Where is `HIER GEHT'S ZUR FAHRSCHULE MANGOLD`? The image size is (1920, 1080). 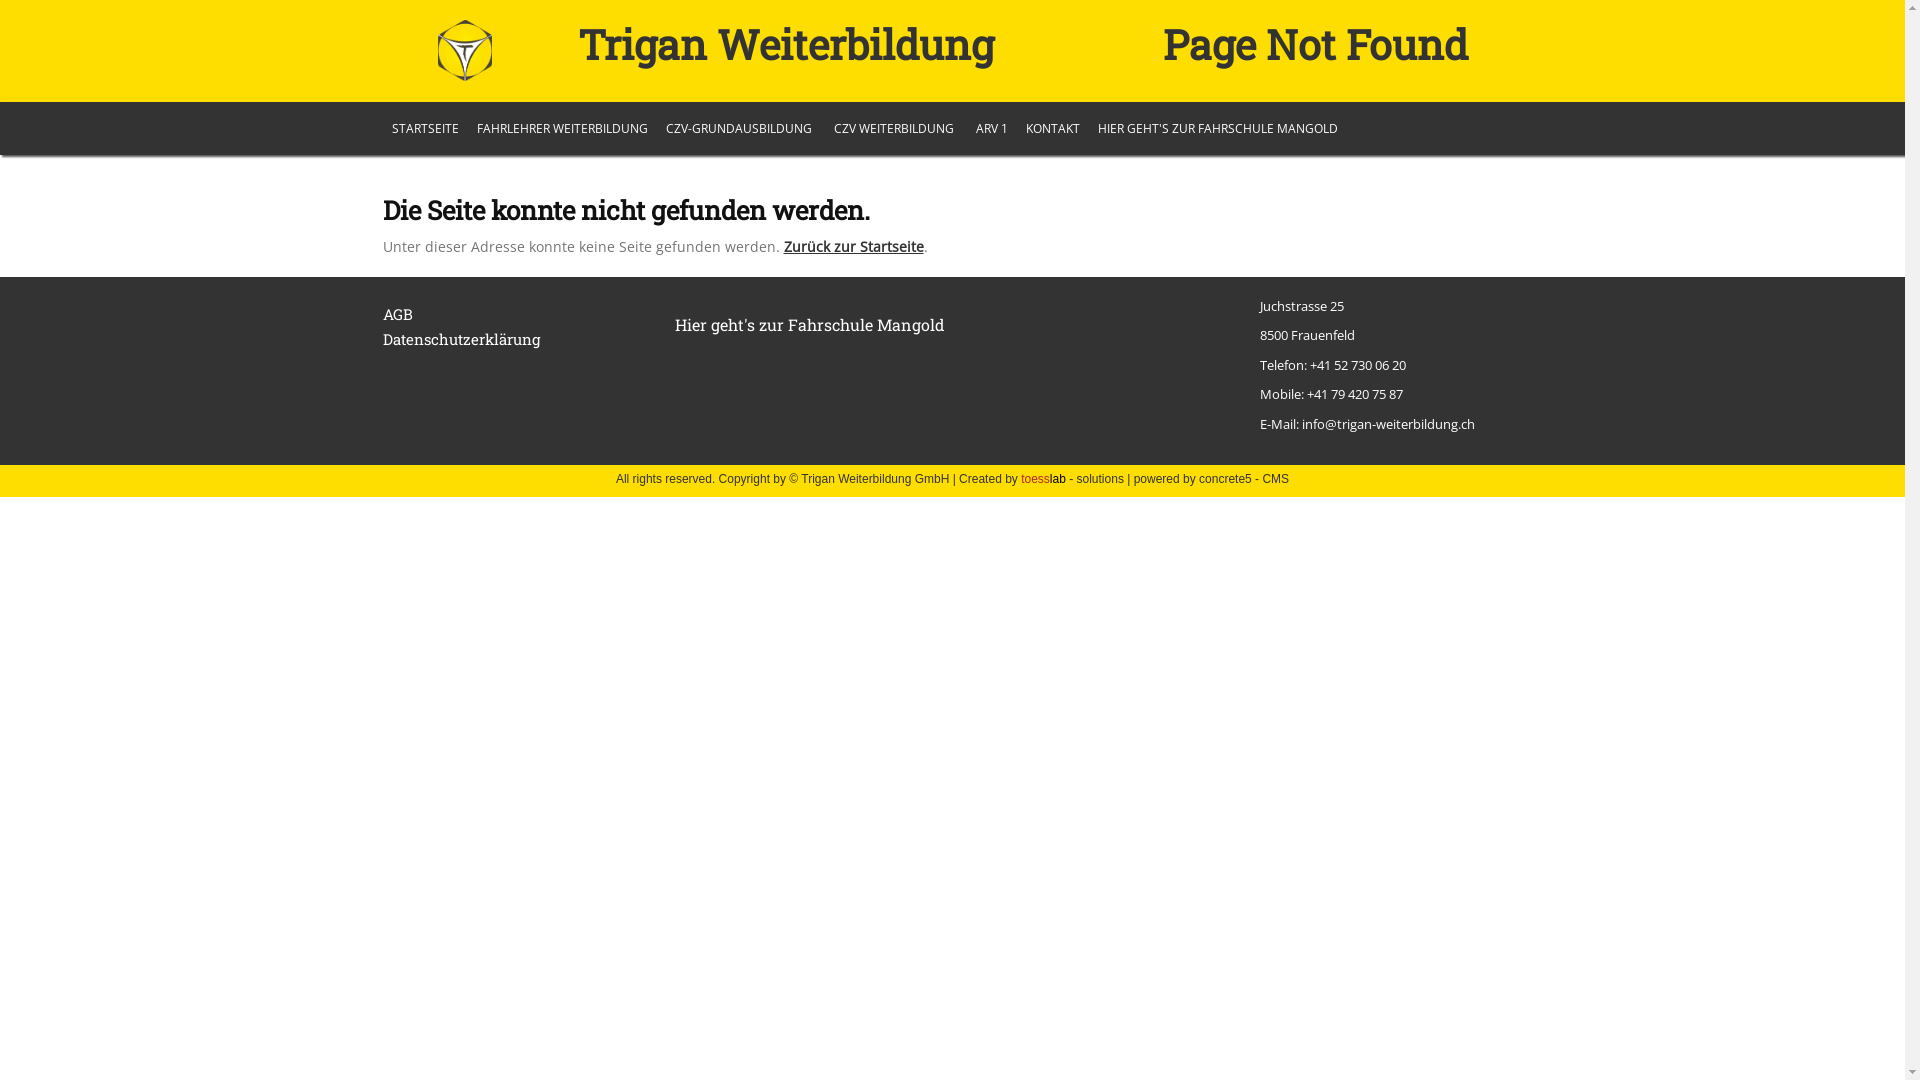
HIER GEHT'S ZUR FAHRSCHULE MANGOLD is located at coordinates (1217, 129).